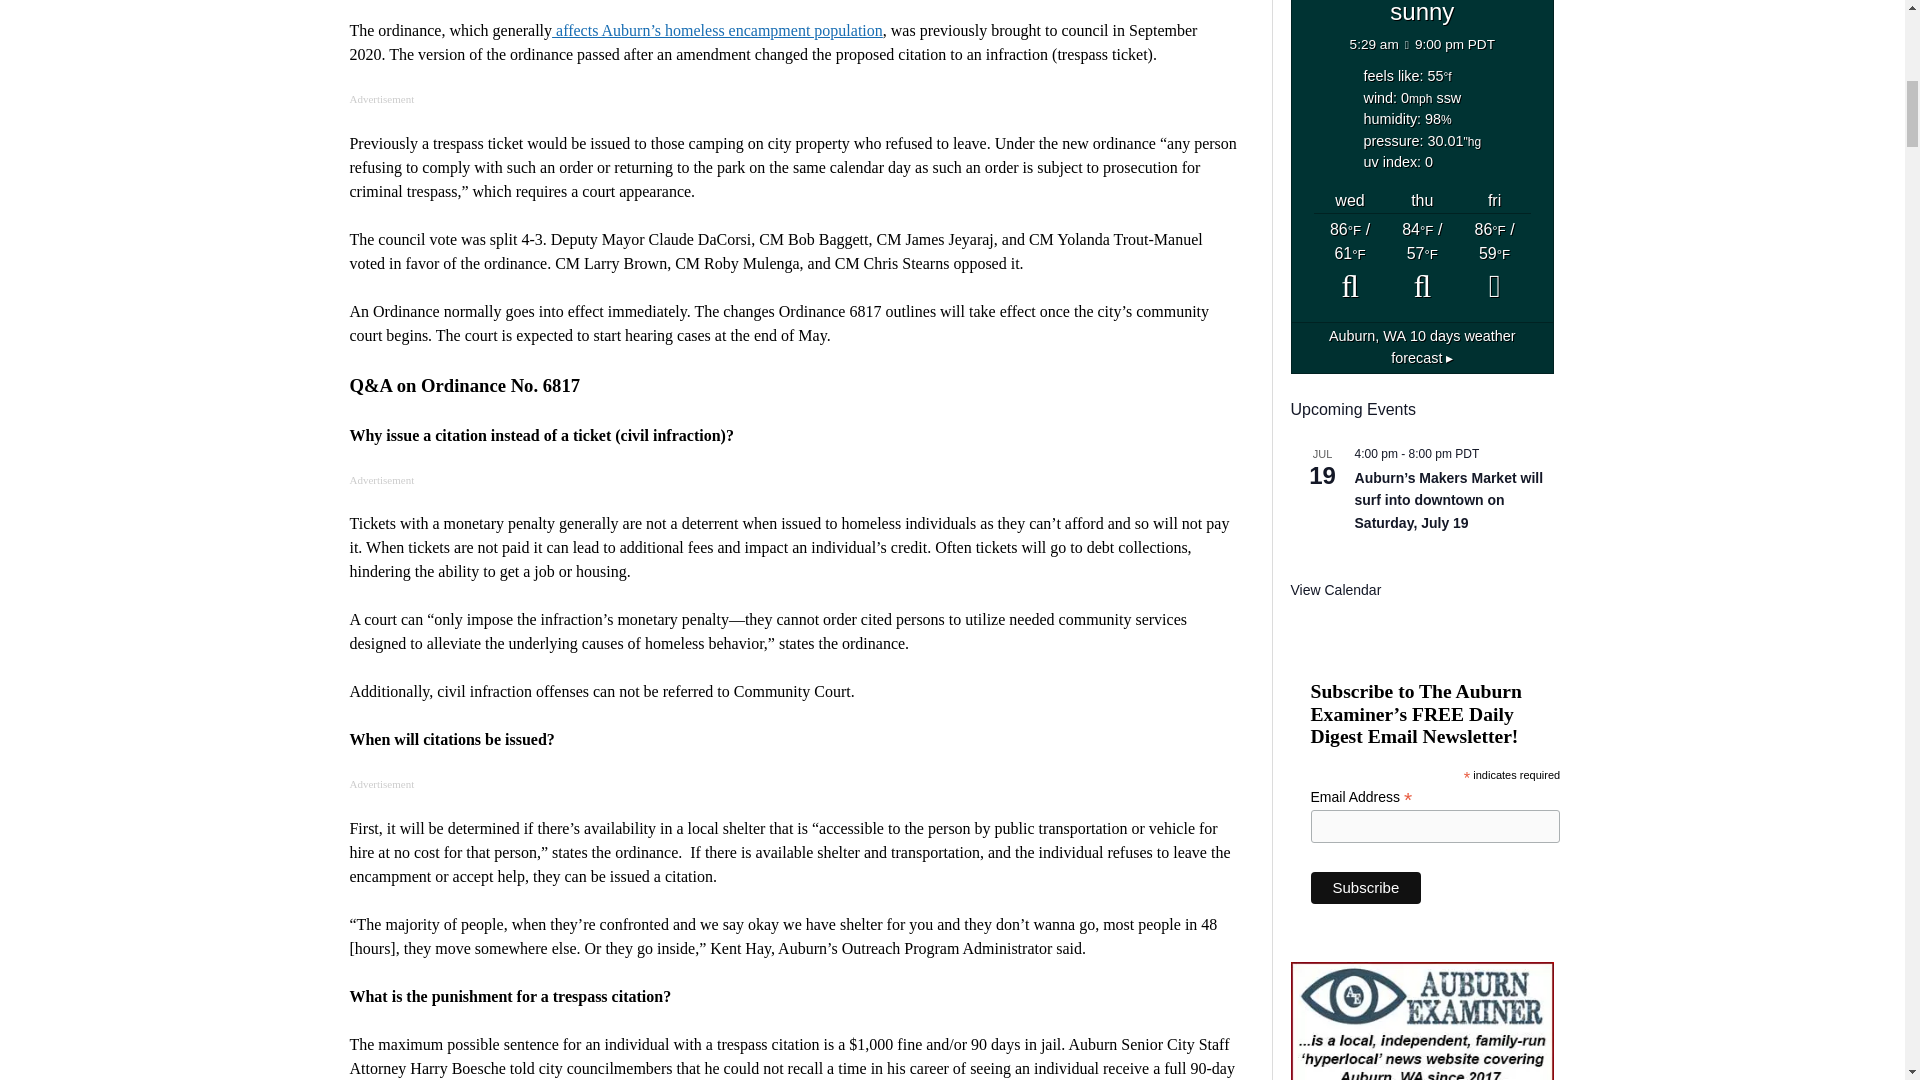 This screenshot has width=1920, height=1080. What do you see at coordinates (1366, 887) in the screenshot?
I see `Subscribe` at bounding box center [1366, 887].